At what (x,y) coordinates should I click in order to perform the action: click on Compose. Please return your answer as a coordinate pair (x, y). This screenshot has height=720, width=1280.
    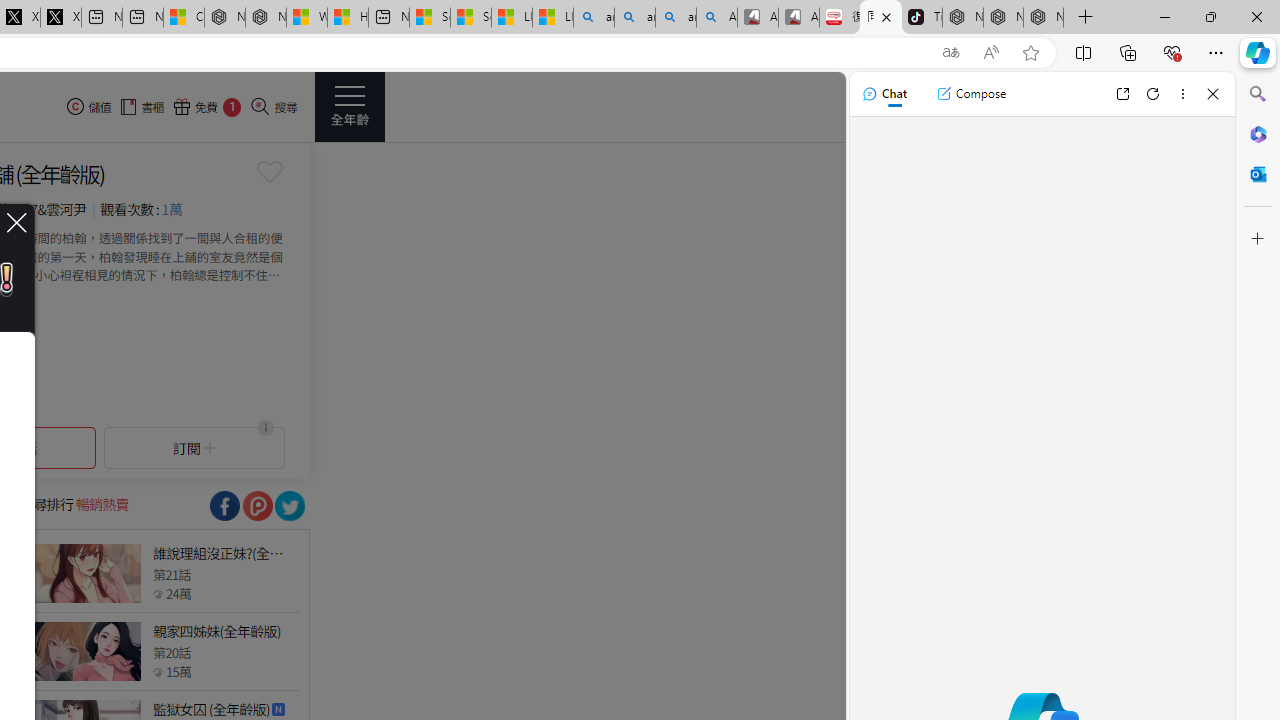
    Looking at the image, I should click on (971, 94).